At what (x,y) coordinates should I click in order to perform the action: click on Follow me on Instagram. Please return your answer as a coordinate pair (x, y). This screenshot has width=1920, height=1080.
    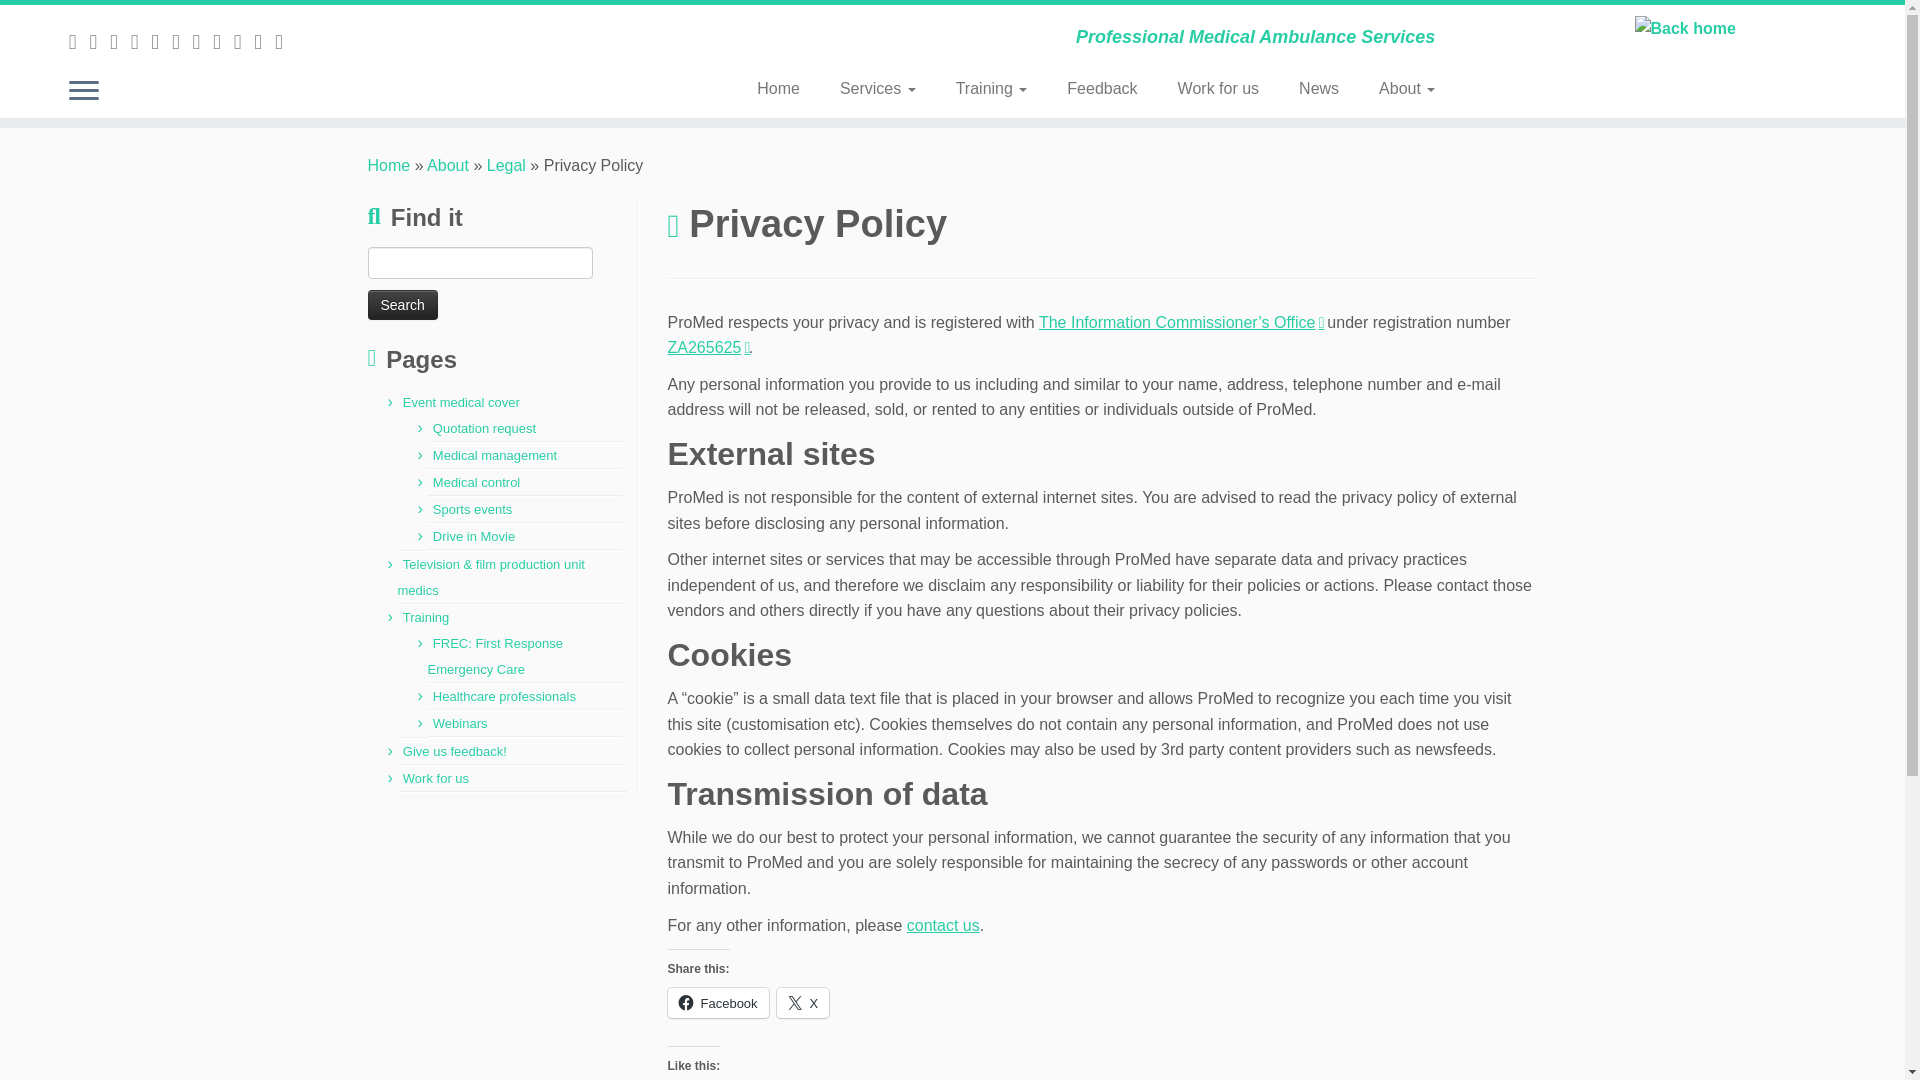
    Looking at the image, I should click on (202, 41).